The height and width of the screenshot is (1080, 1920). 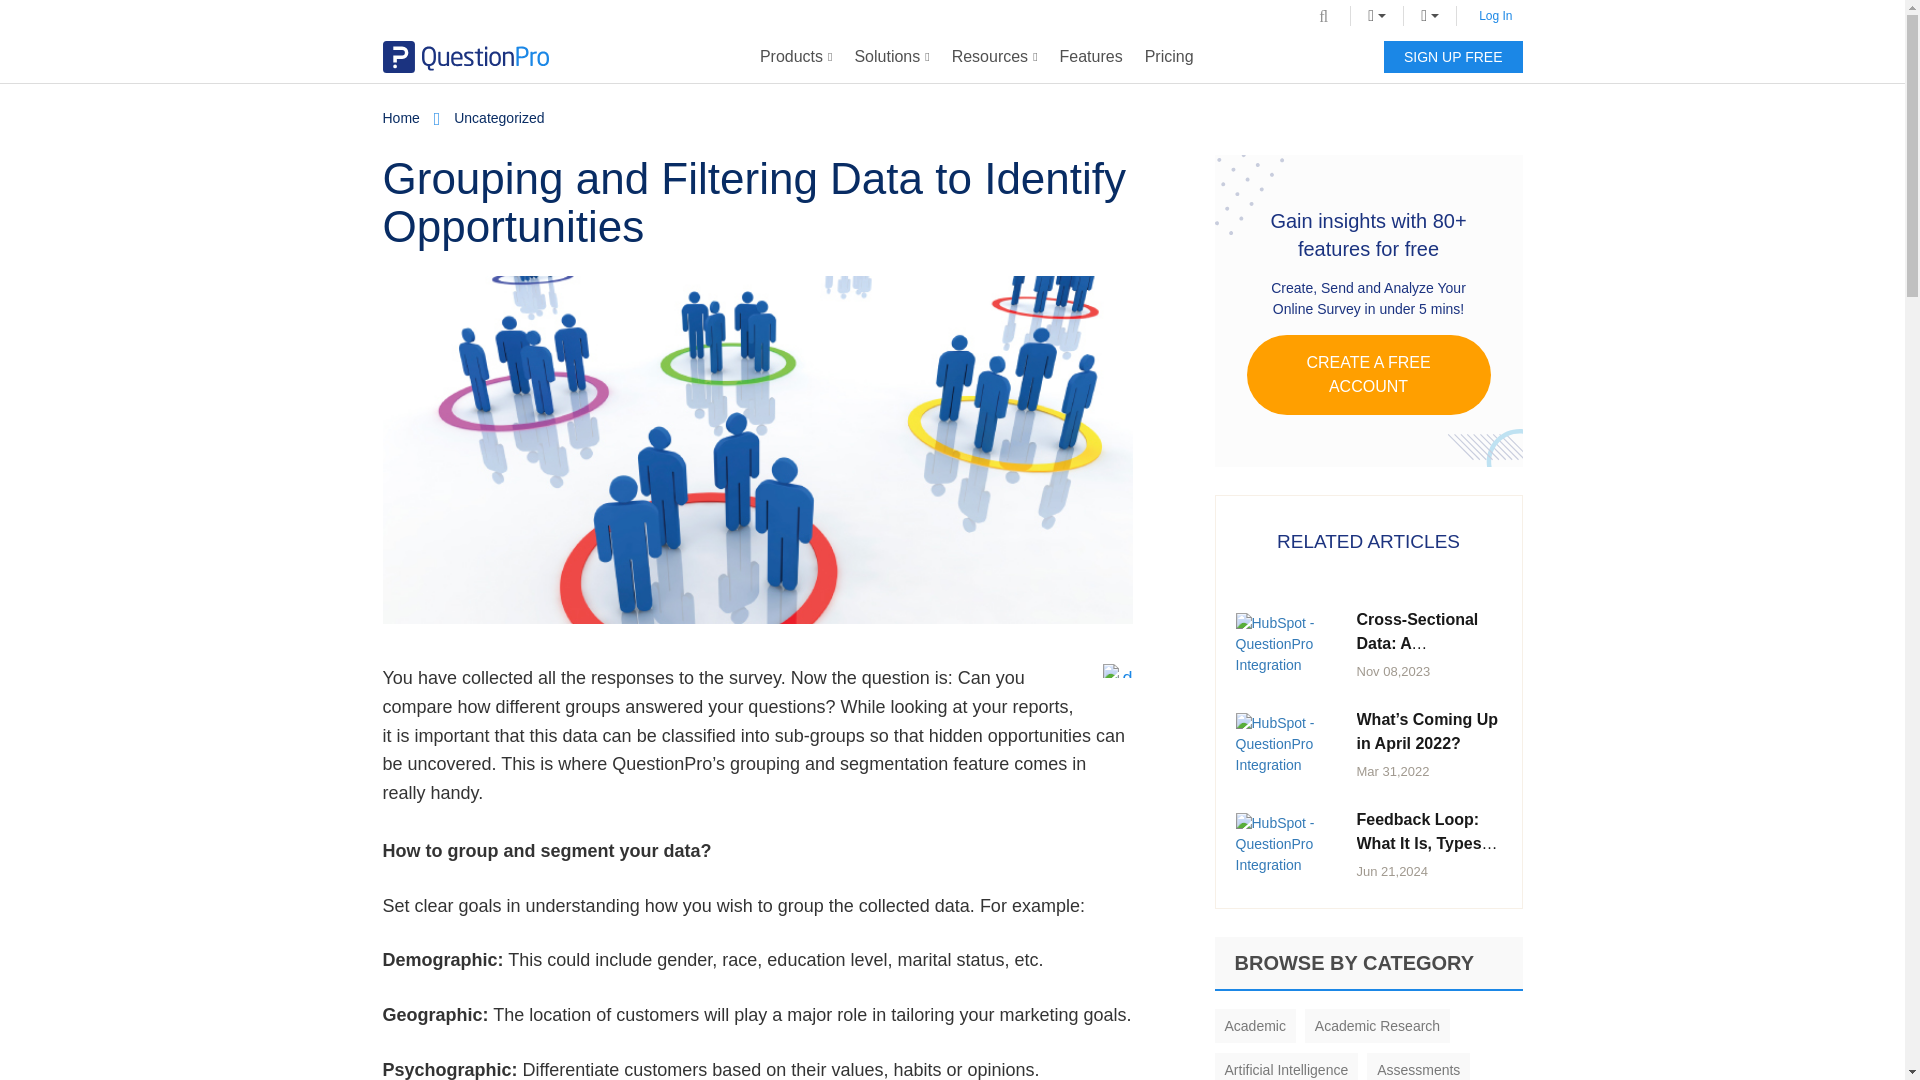 I want to click on Pricing, so click(x=1170, y=57).